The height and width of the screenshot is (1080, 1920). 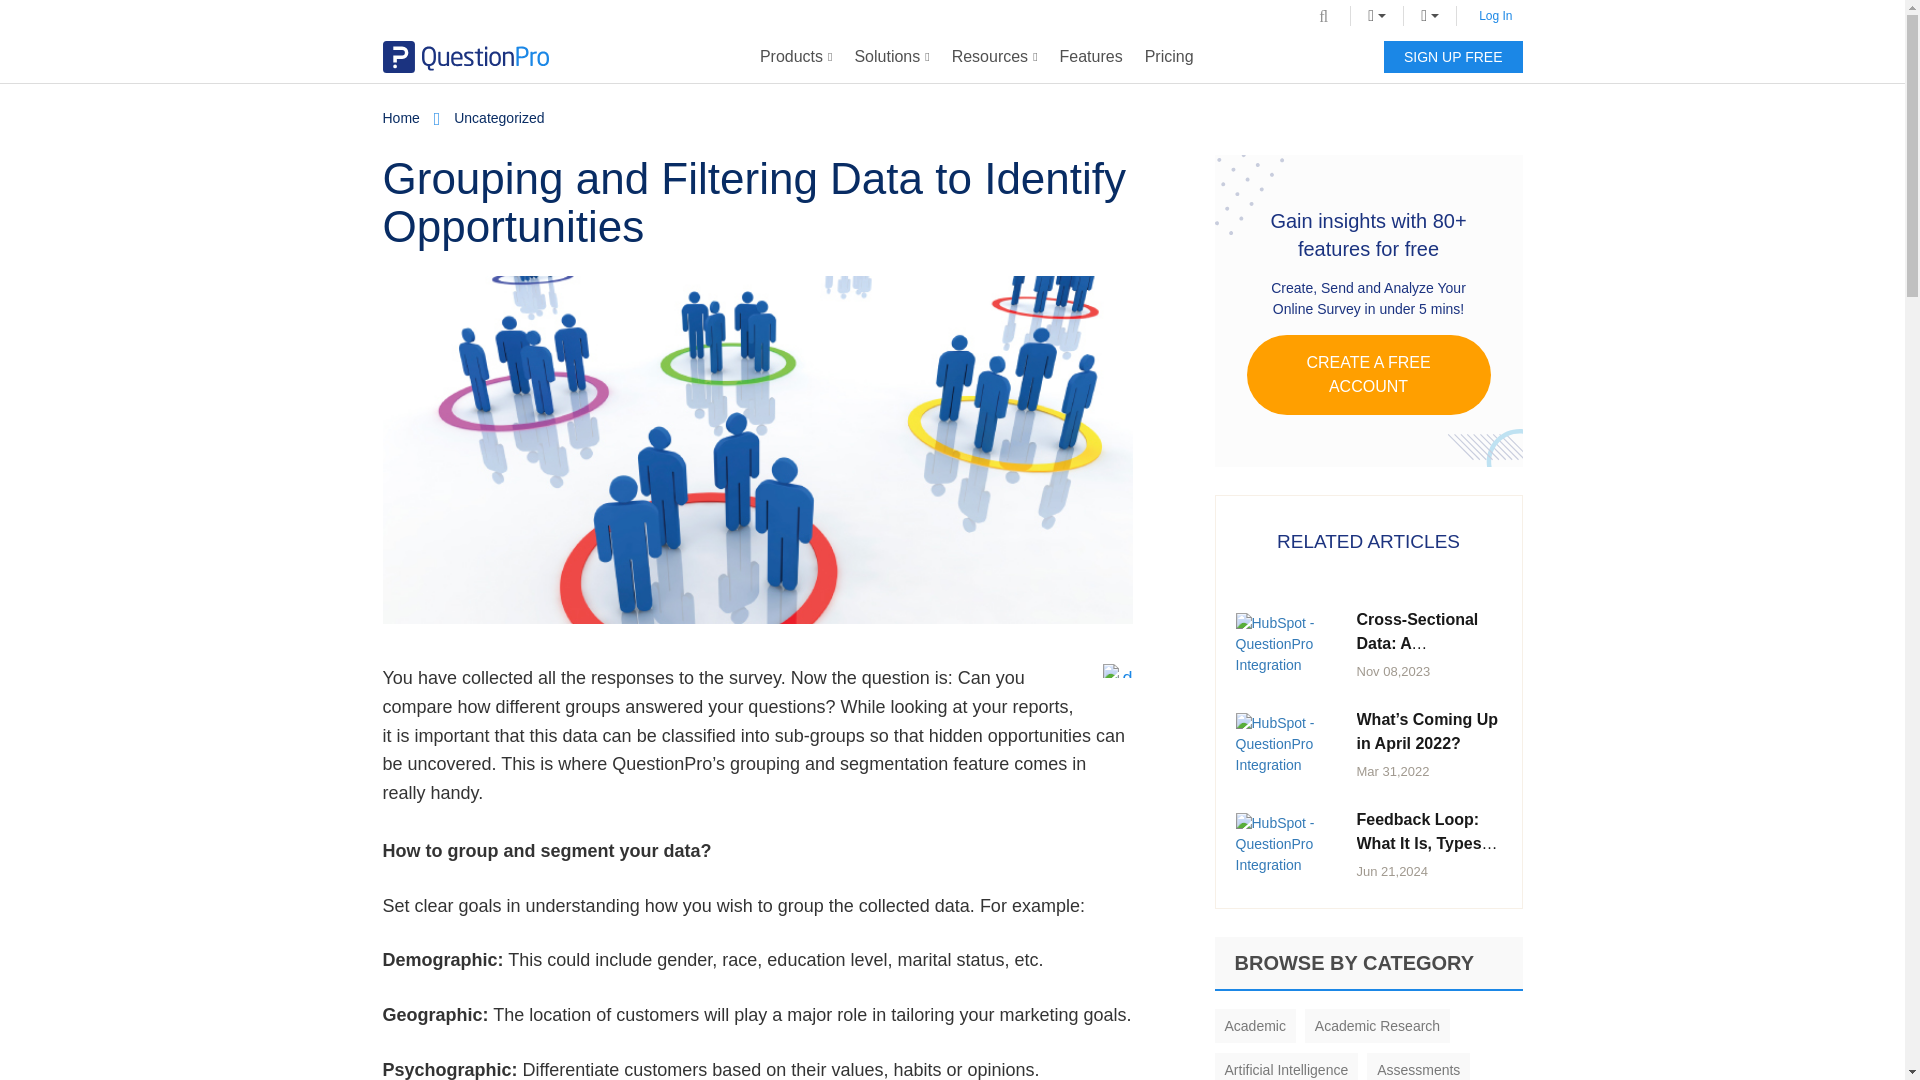 I want to click on Pricing, so click(x=1170, y=57).